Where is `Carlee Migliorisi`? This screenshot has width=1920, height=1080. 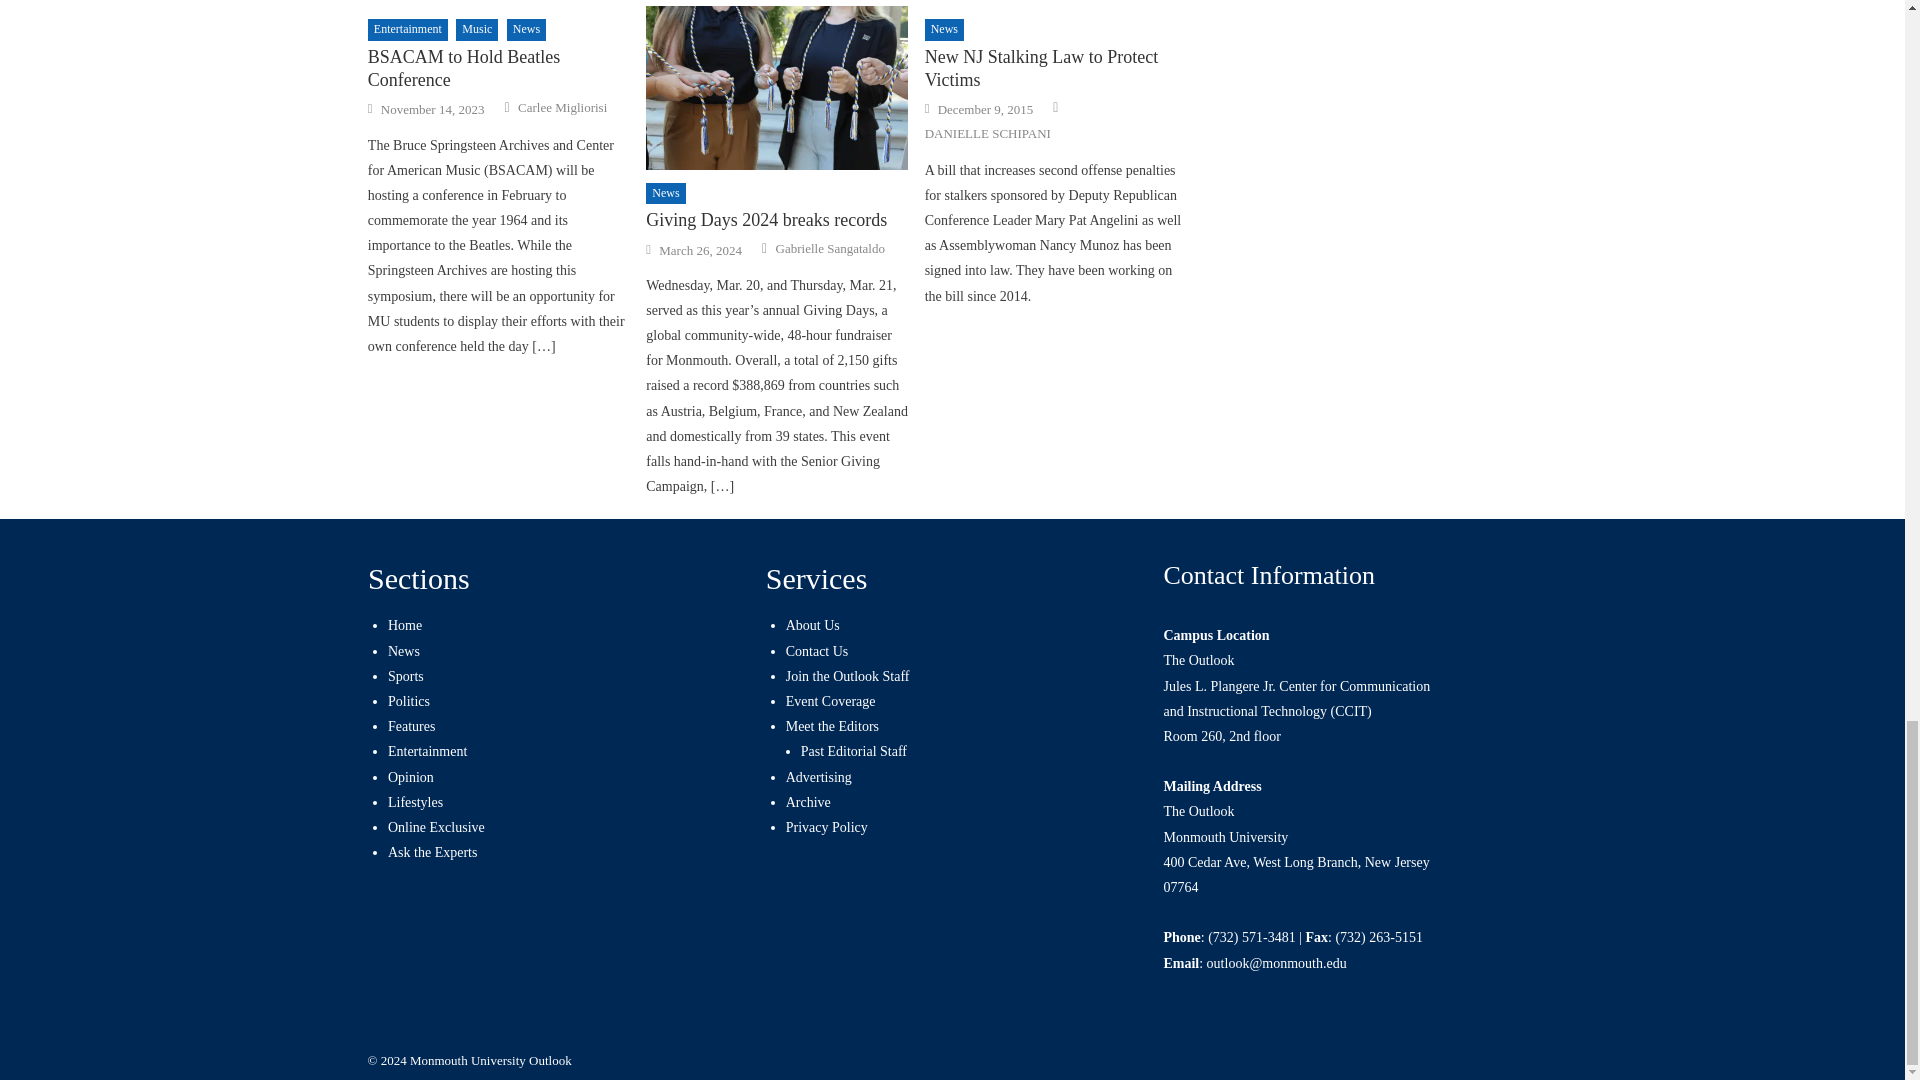
Carlee Migliorisi is located at coordinates (562, 108).